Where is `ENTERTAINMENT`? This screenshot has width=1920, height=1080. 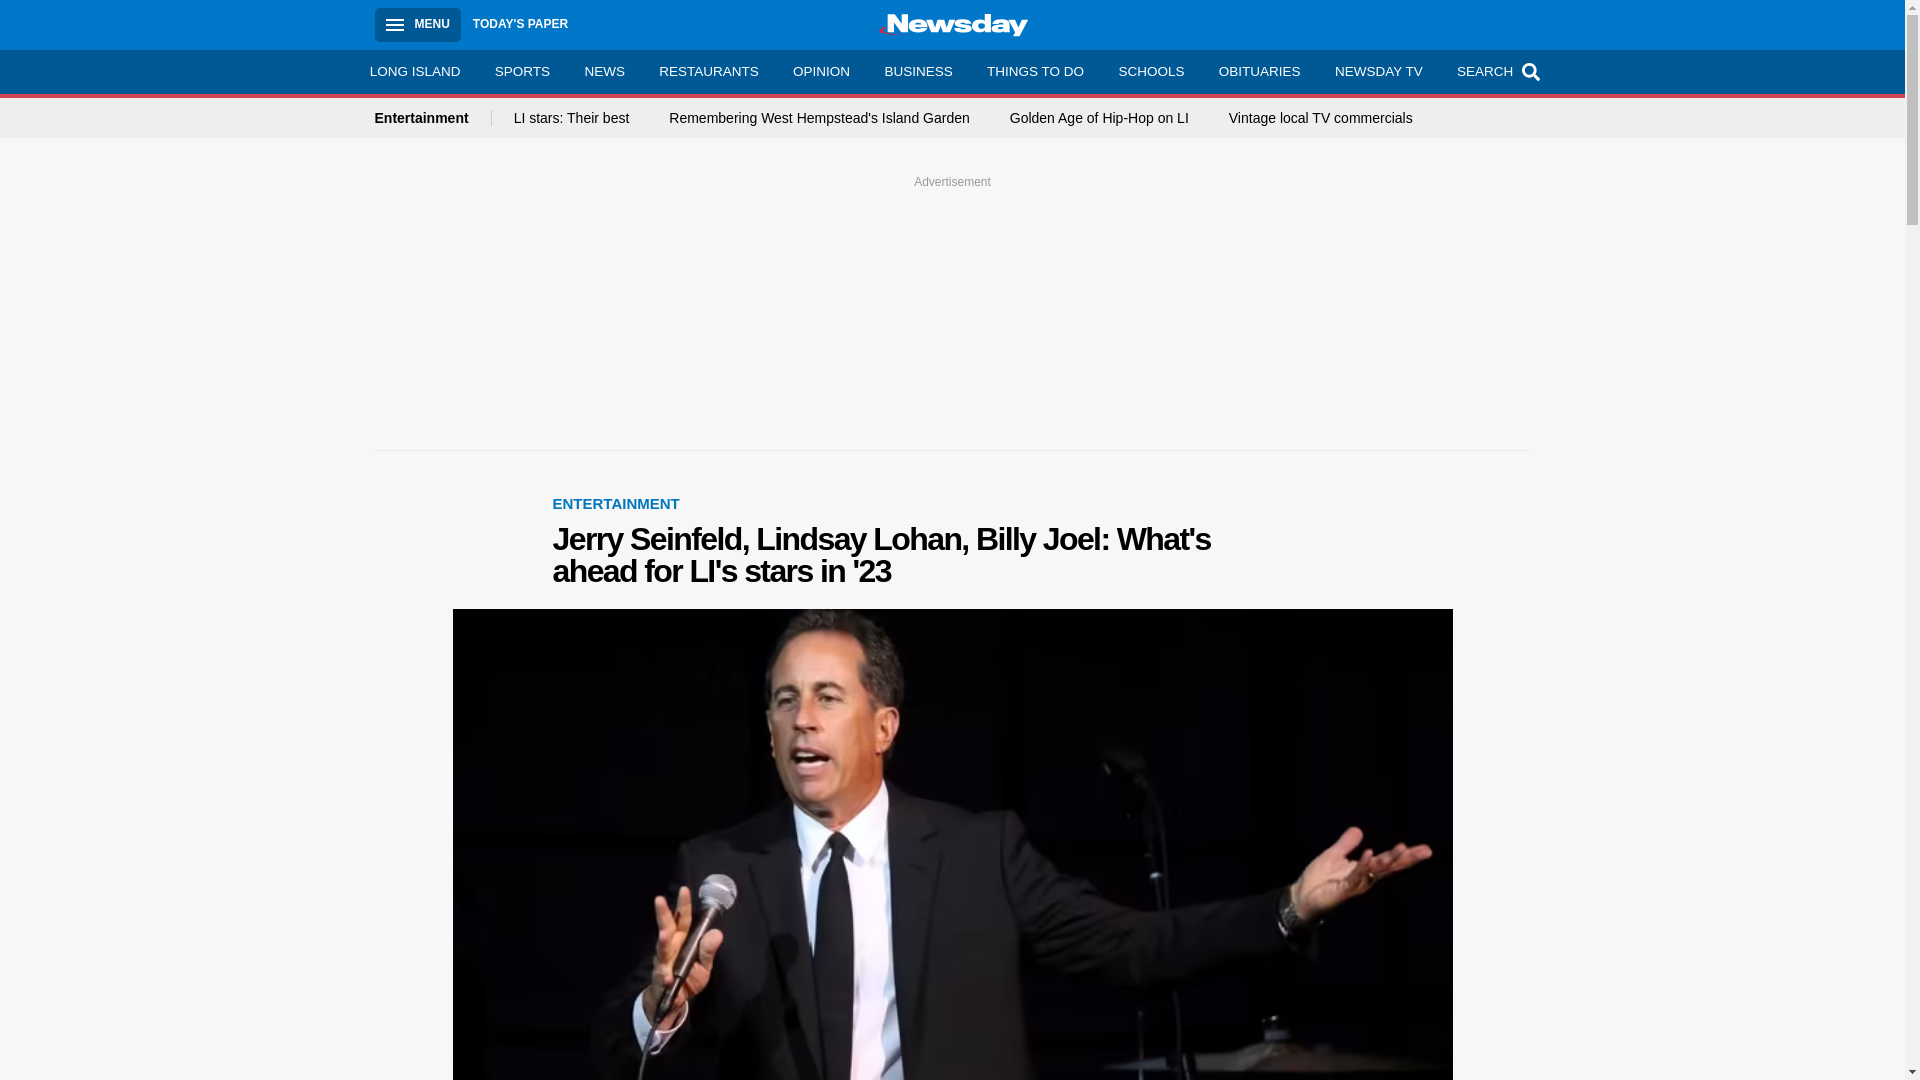 ENTERTAINMENT is located at coordinates (616, 502).